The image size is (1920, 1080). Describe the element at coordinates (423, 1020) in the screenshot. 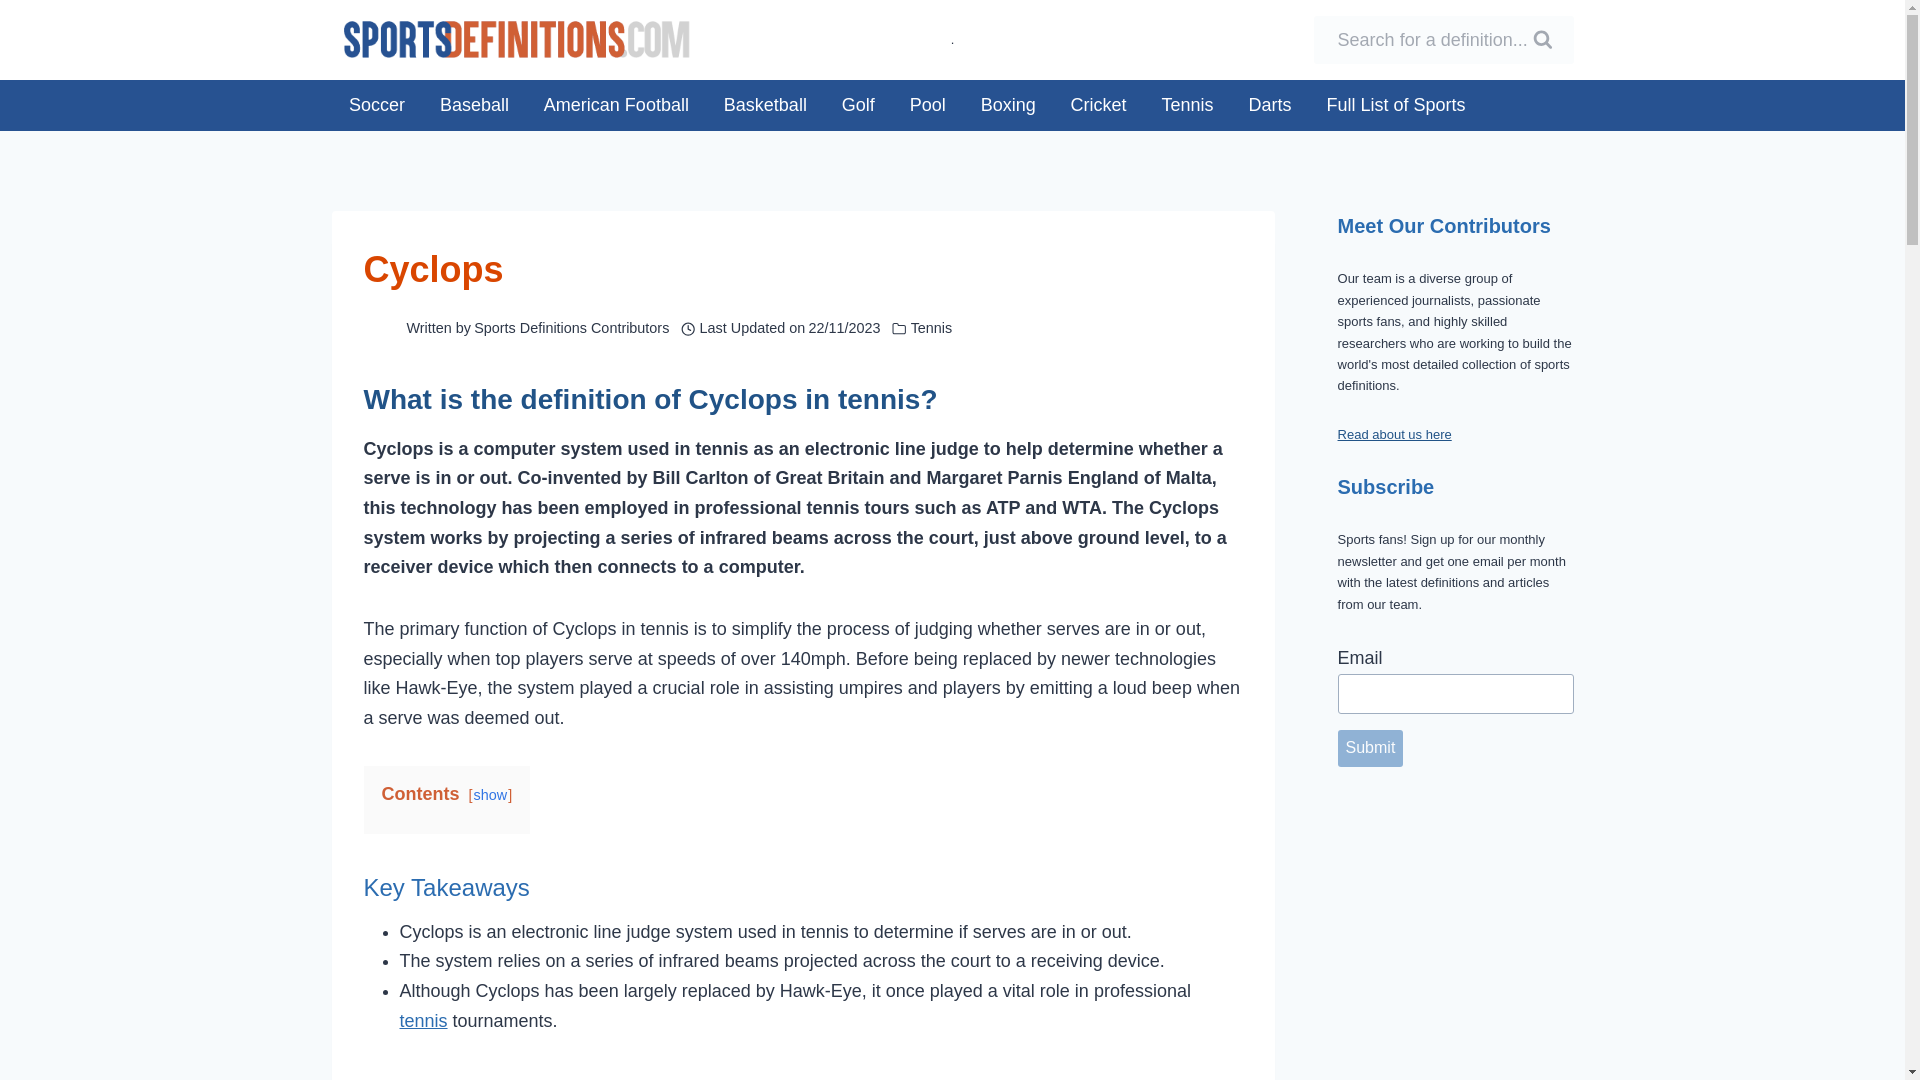

I see `tennis` at that location.